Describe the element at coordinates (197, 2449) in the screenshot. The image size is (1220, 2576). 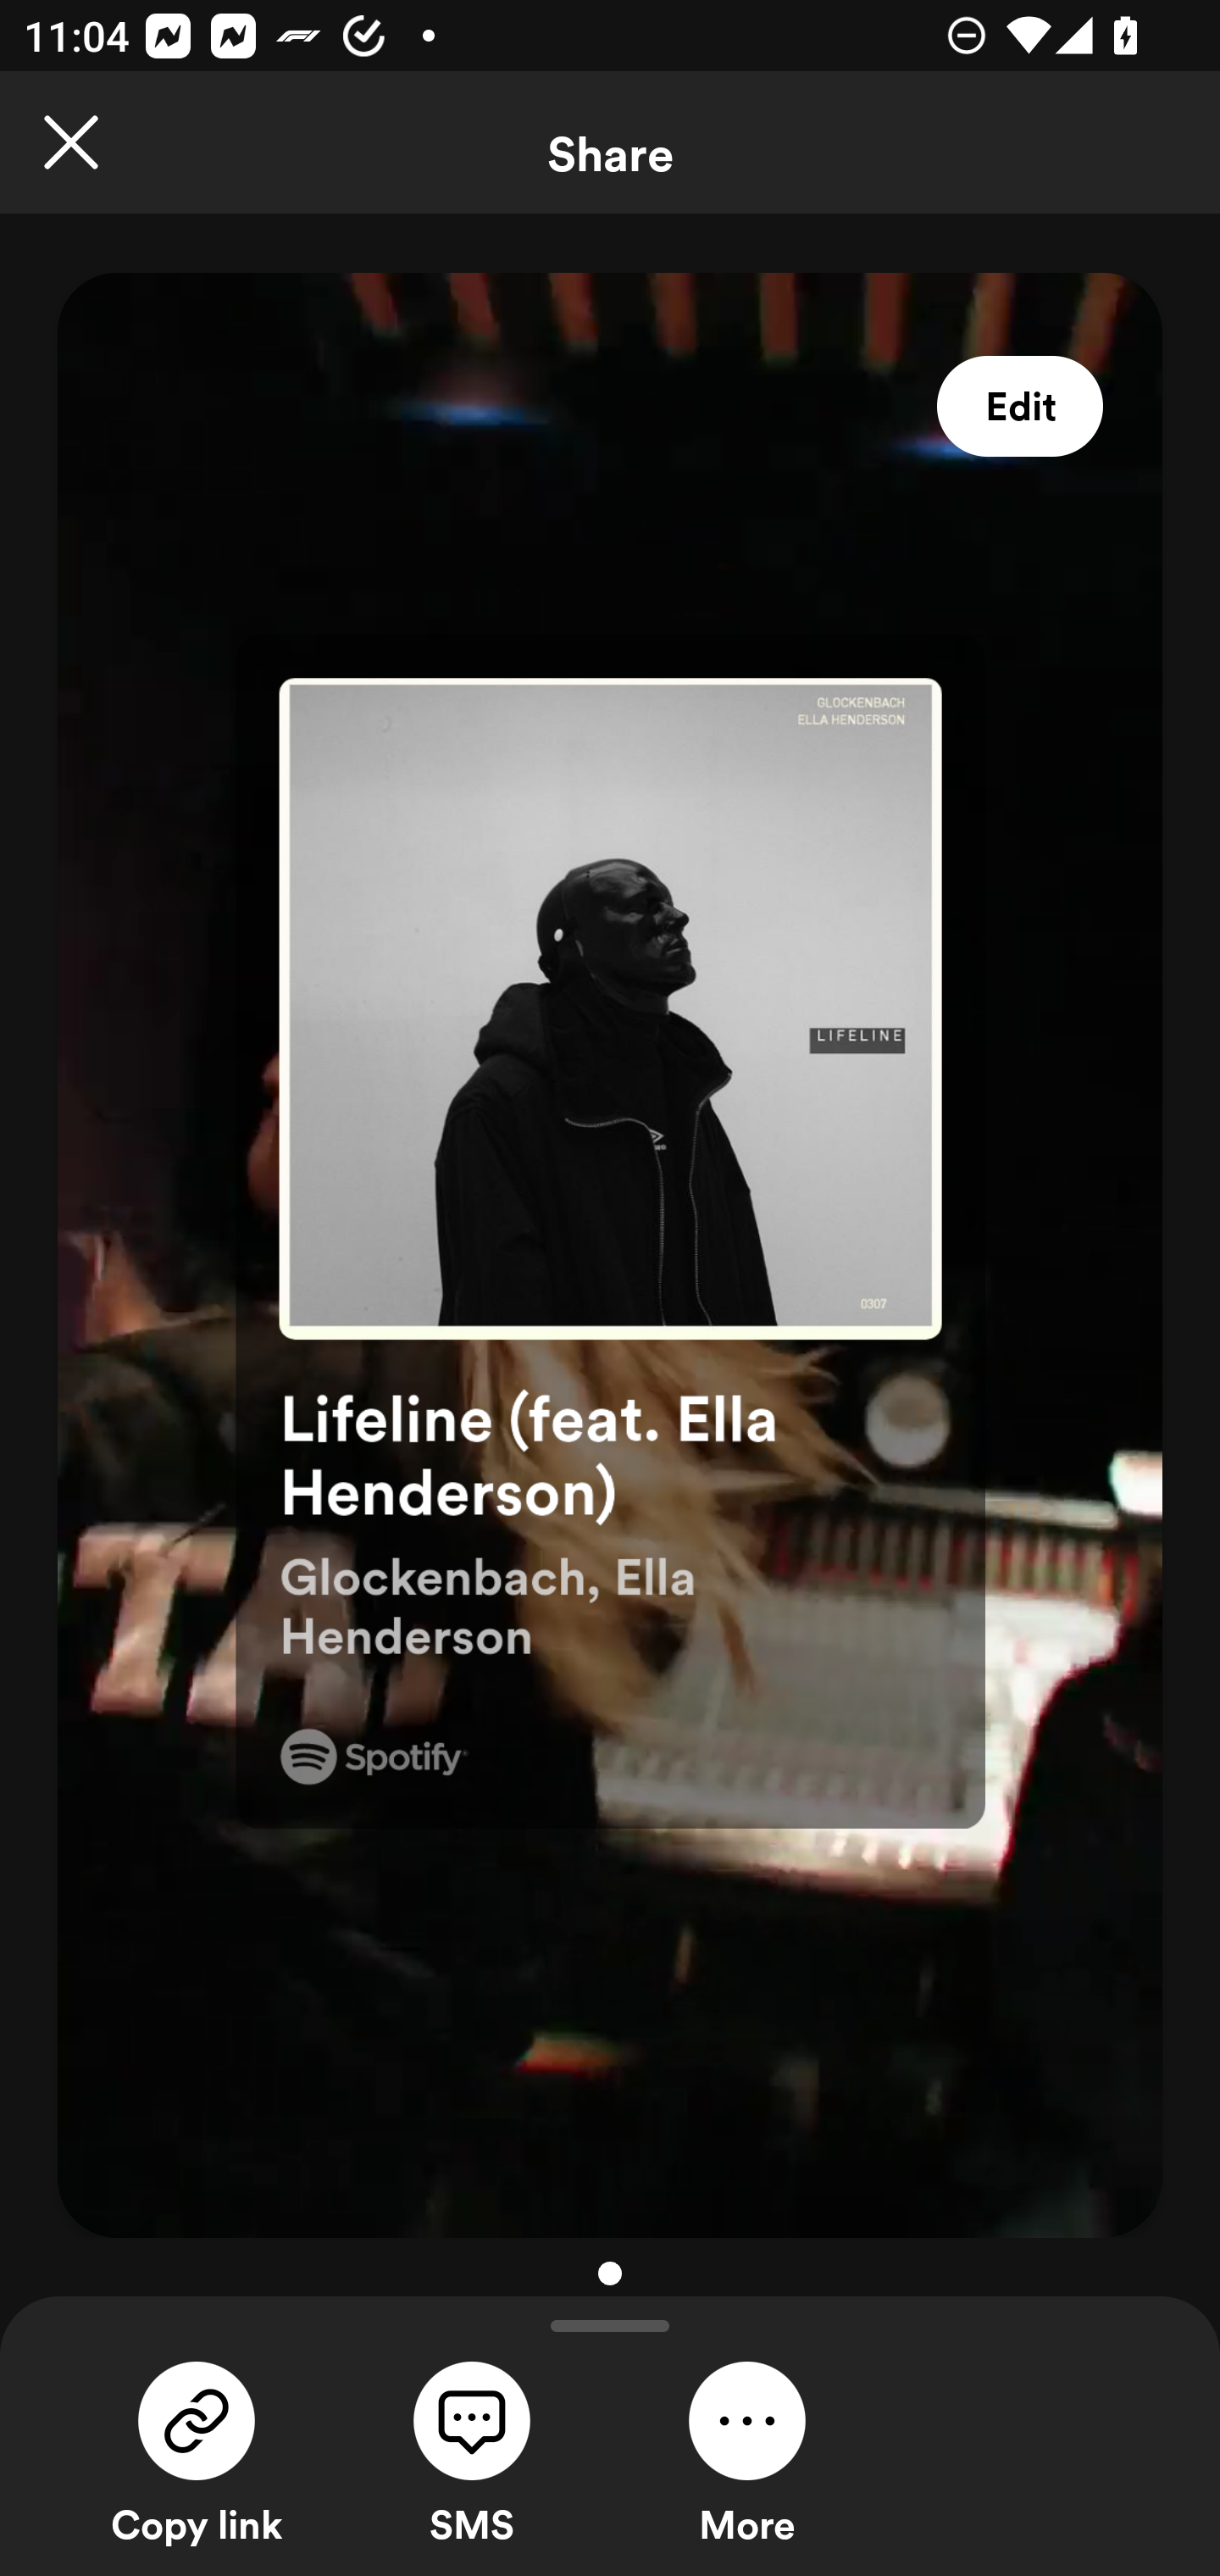
I see `Copy share link Copy link` at that location.